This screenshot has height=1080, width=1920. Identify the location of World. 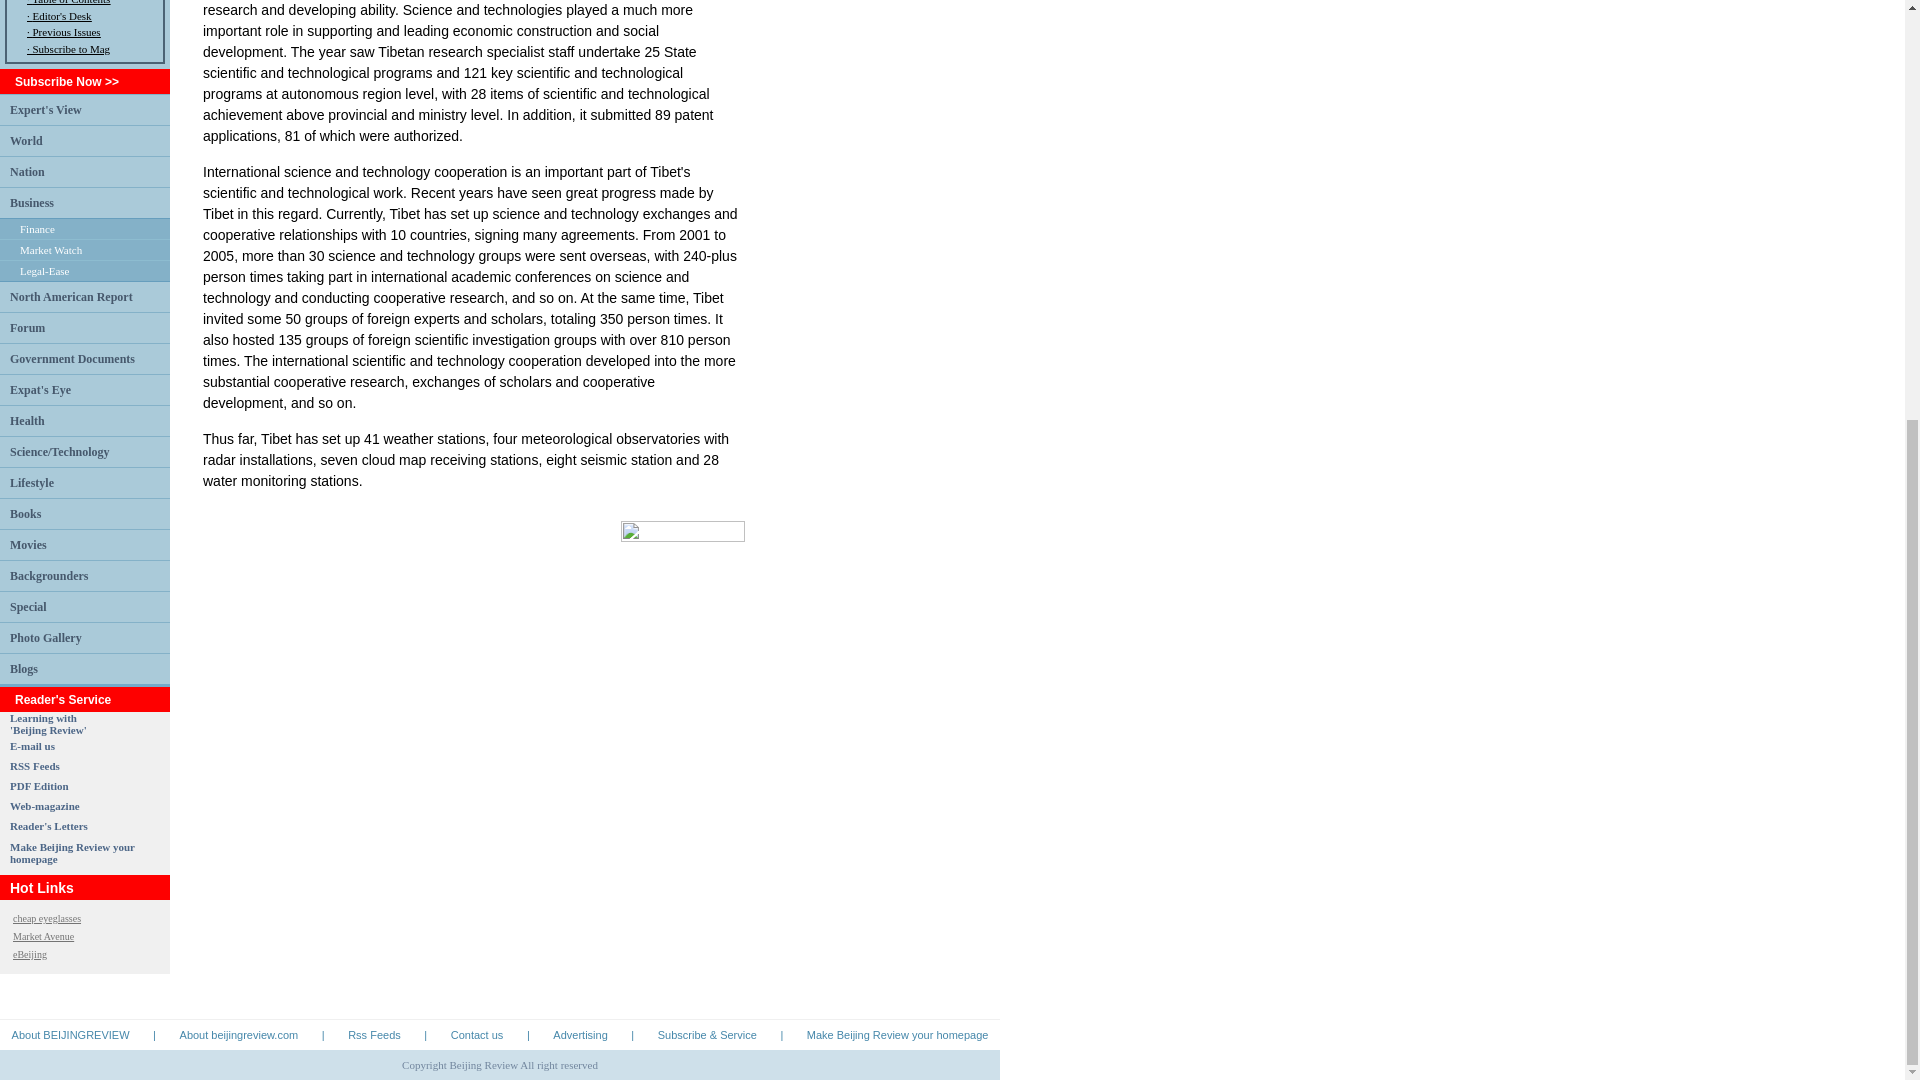
(28, 607).